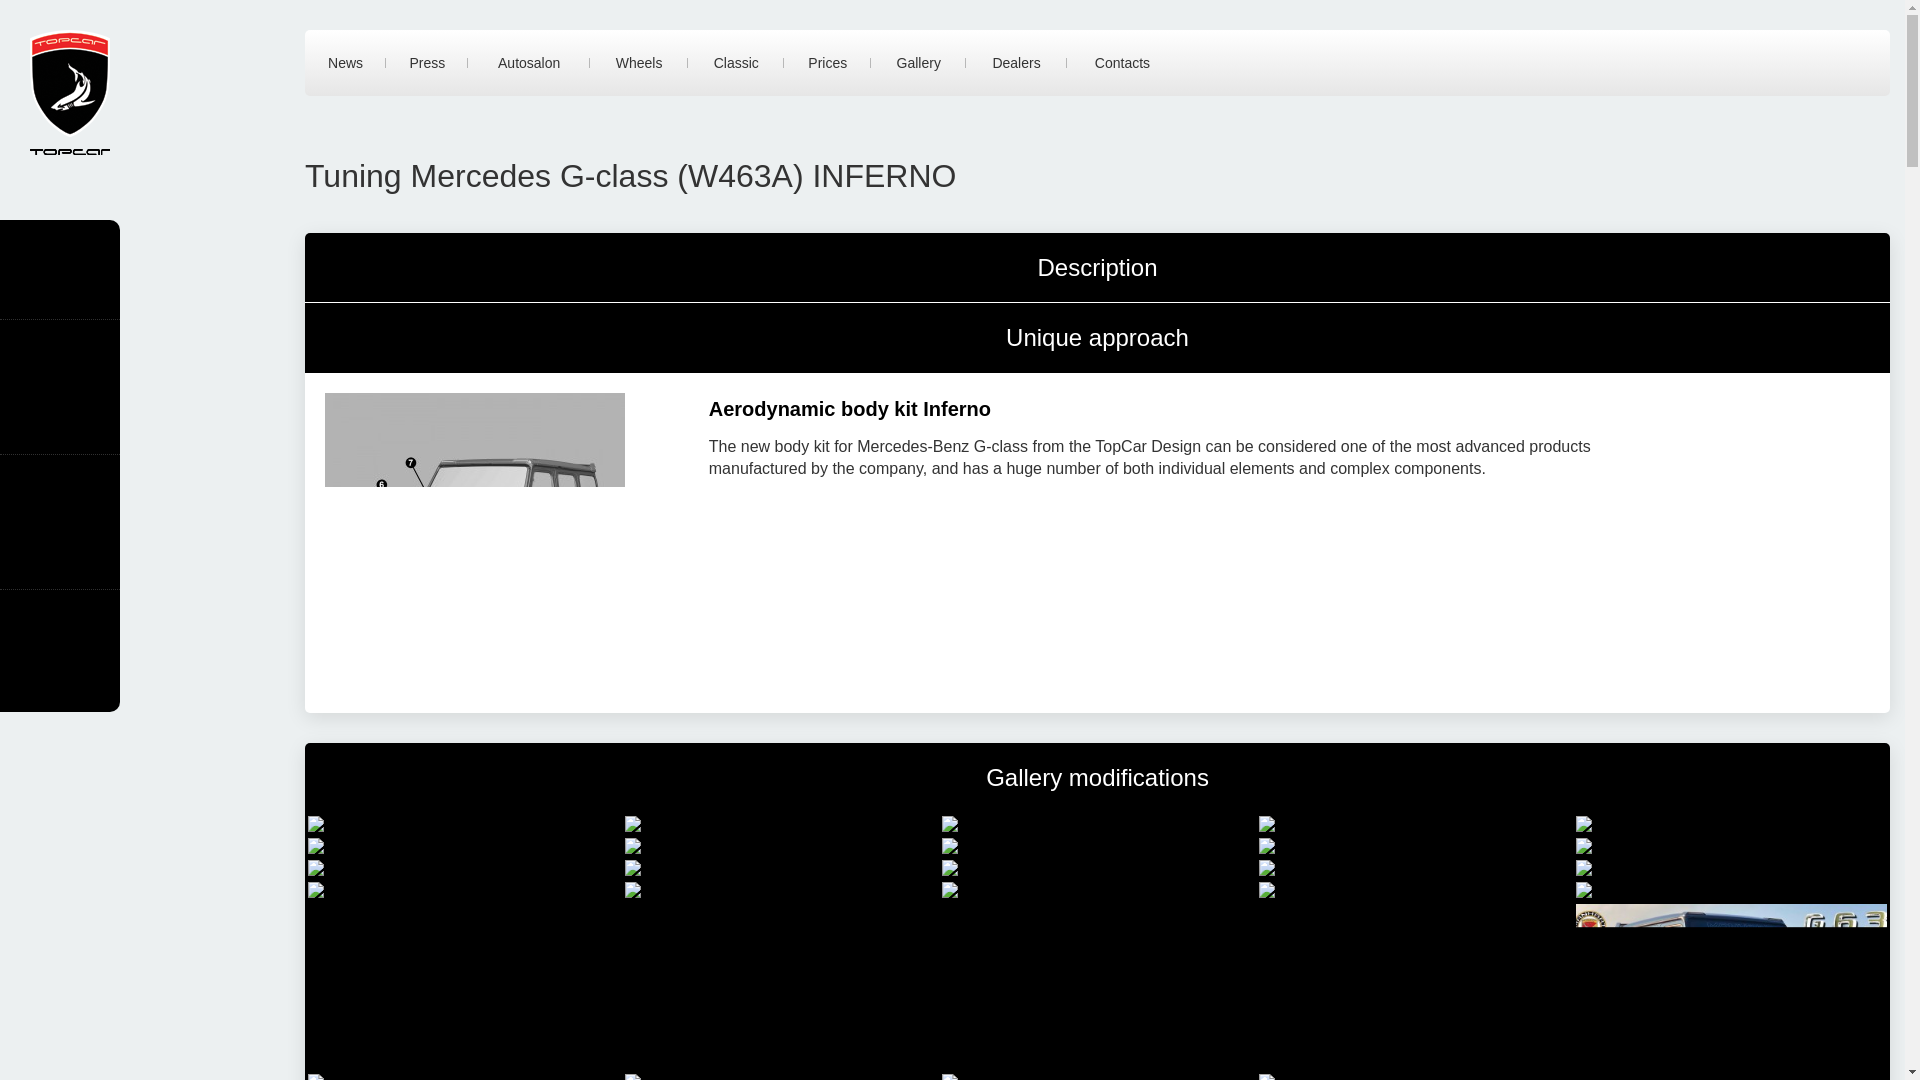  I want to click on Classic, so click(735, 63).